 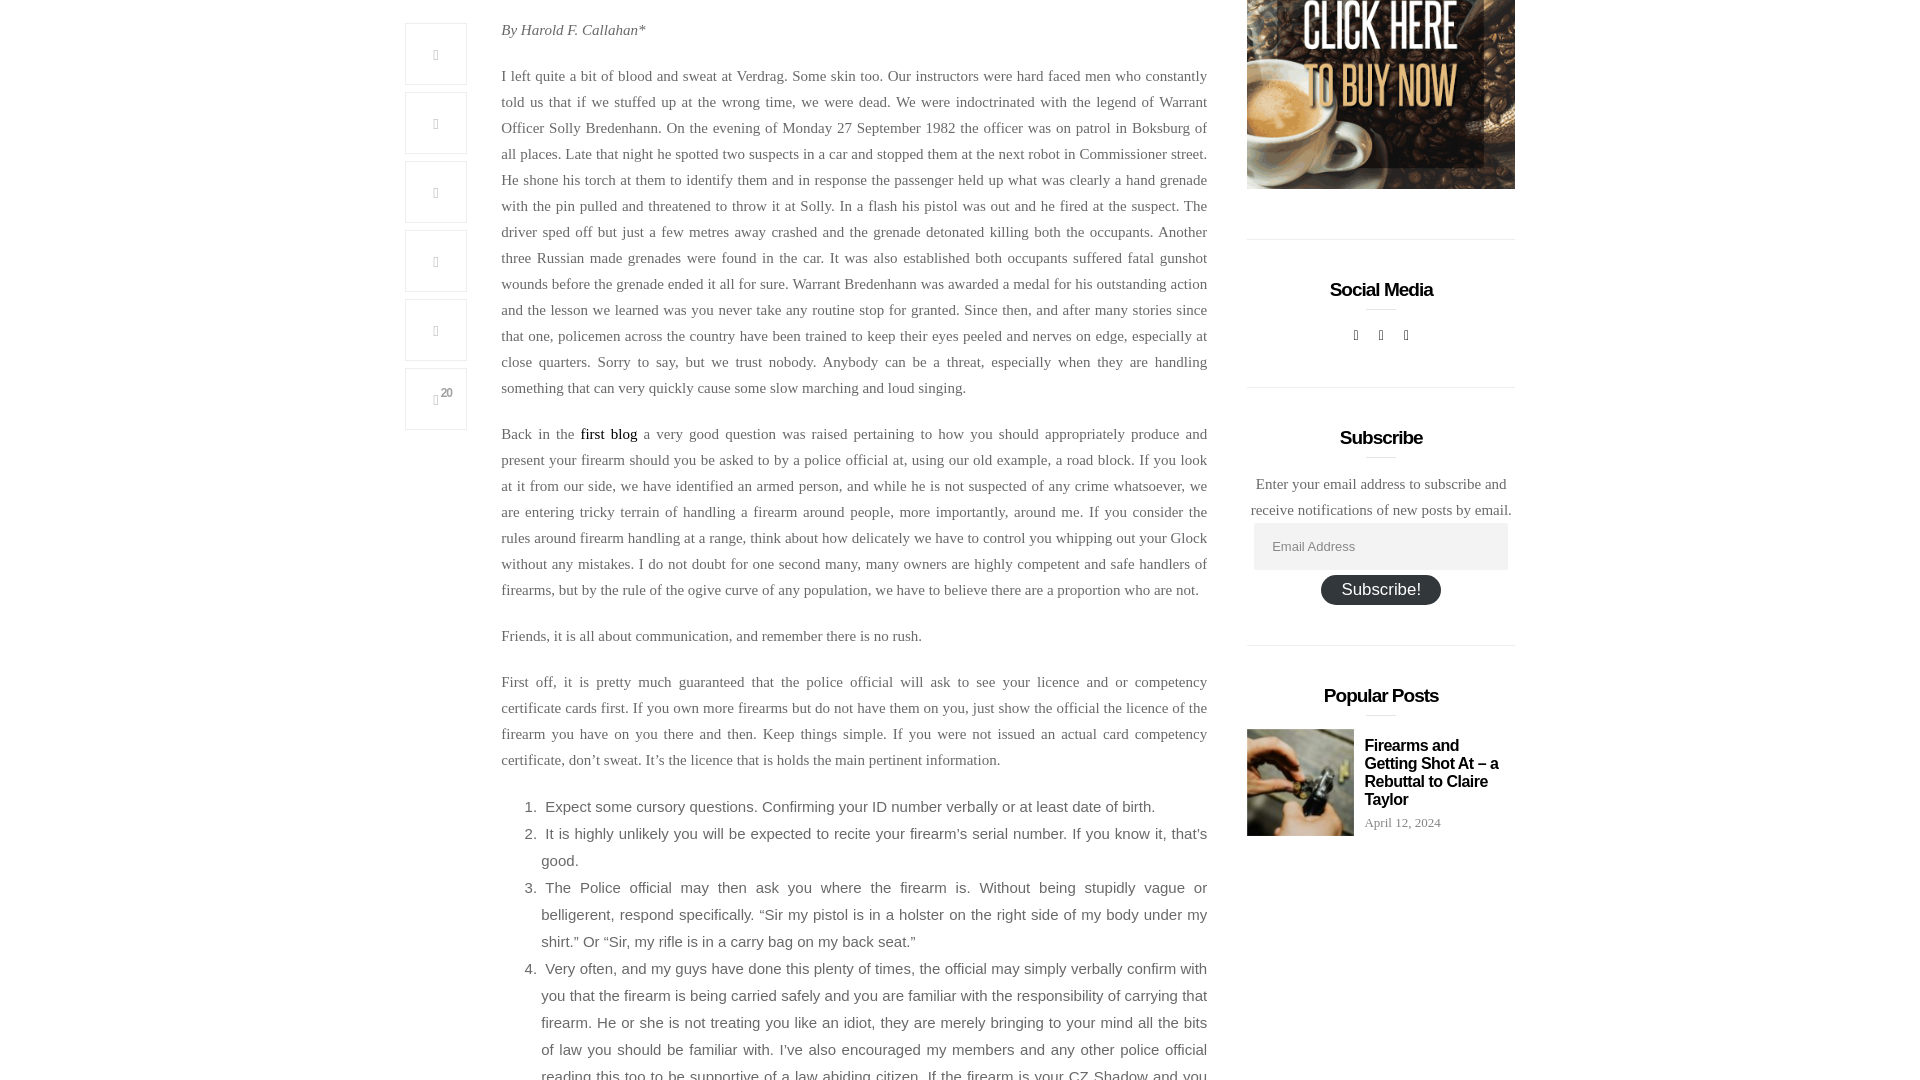 I want to click on 20, so click(x=436, y=398).